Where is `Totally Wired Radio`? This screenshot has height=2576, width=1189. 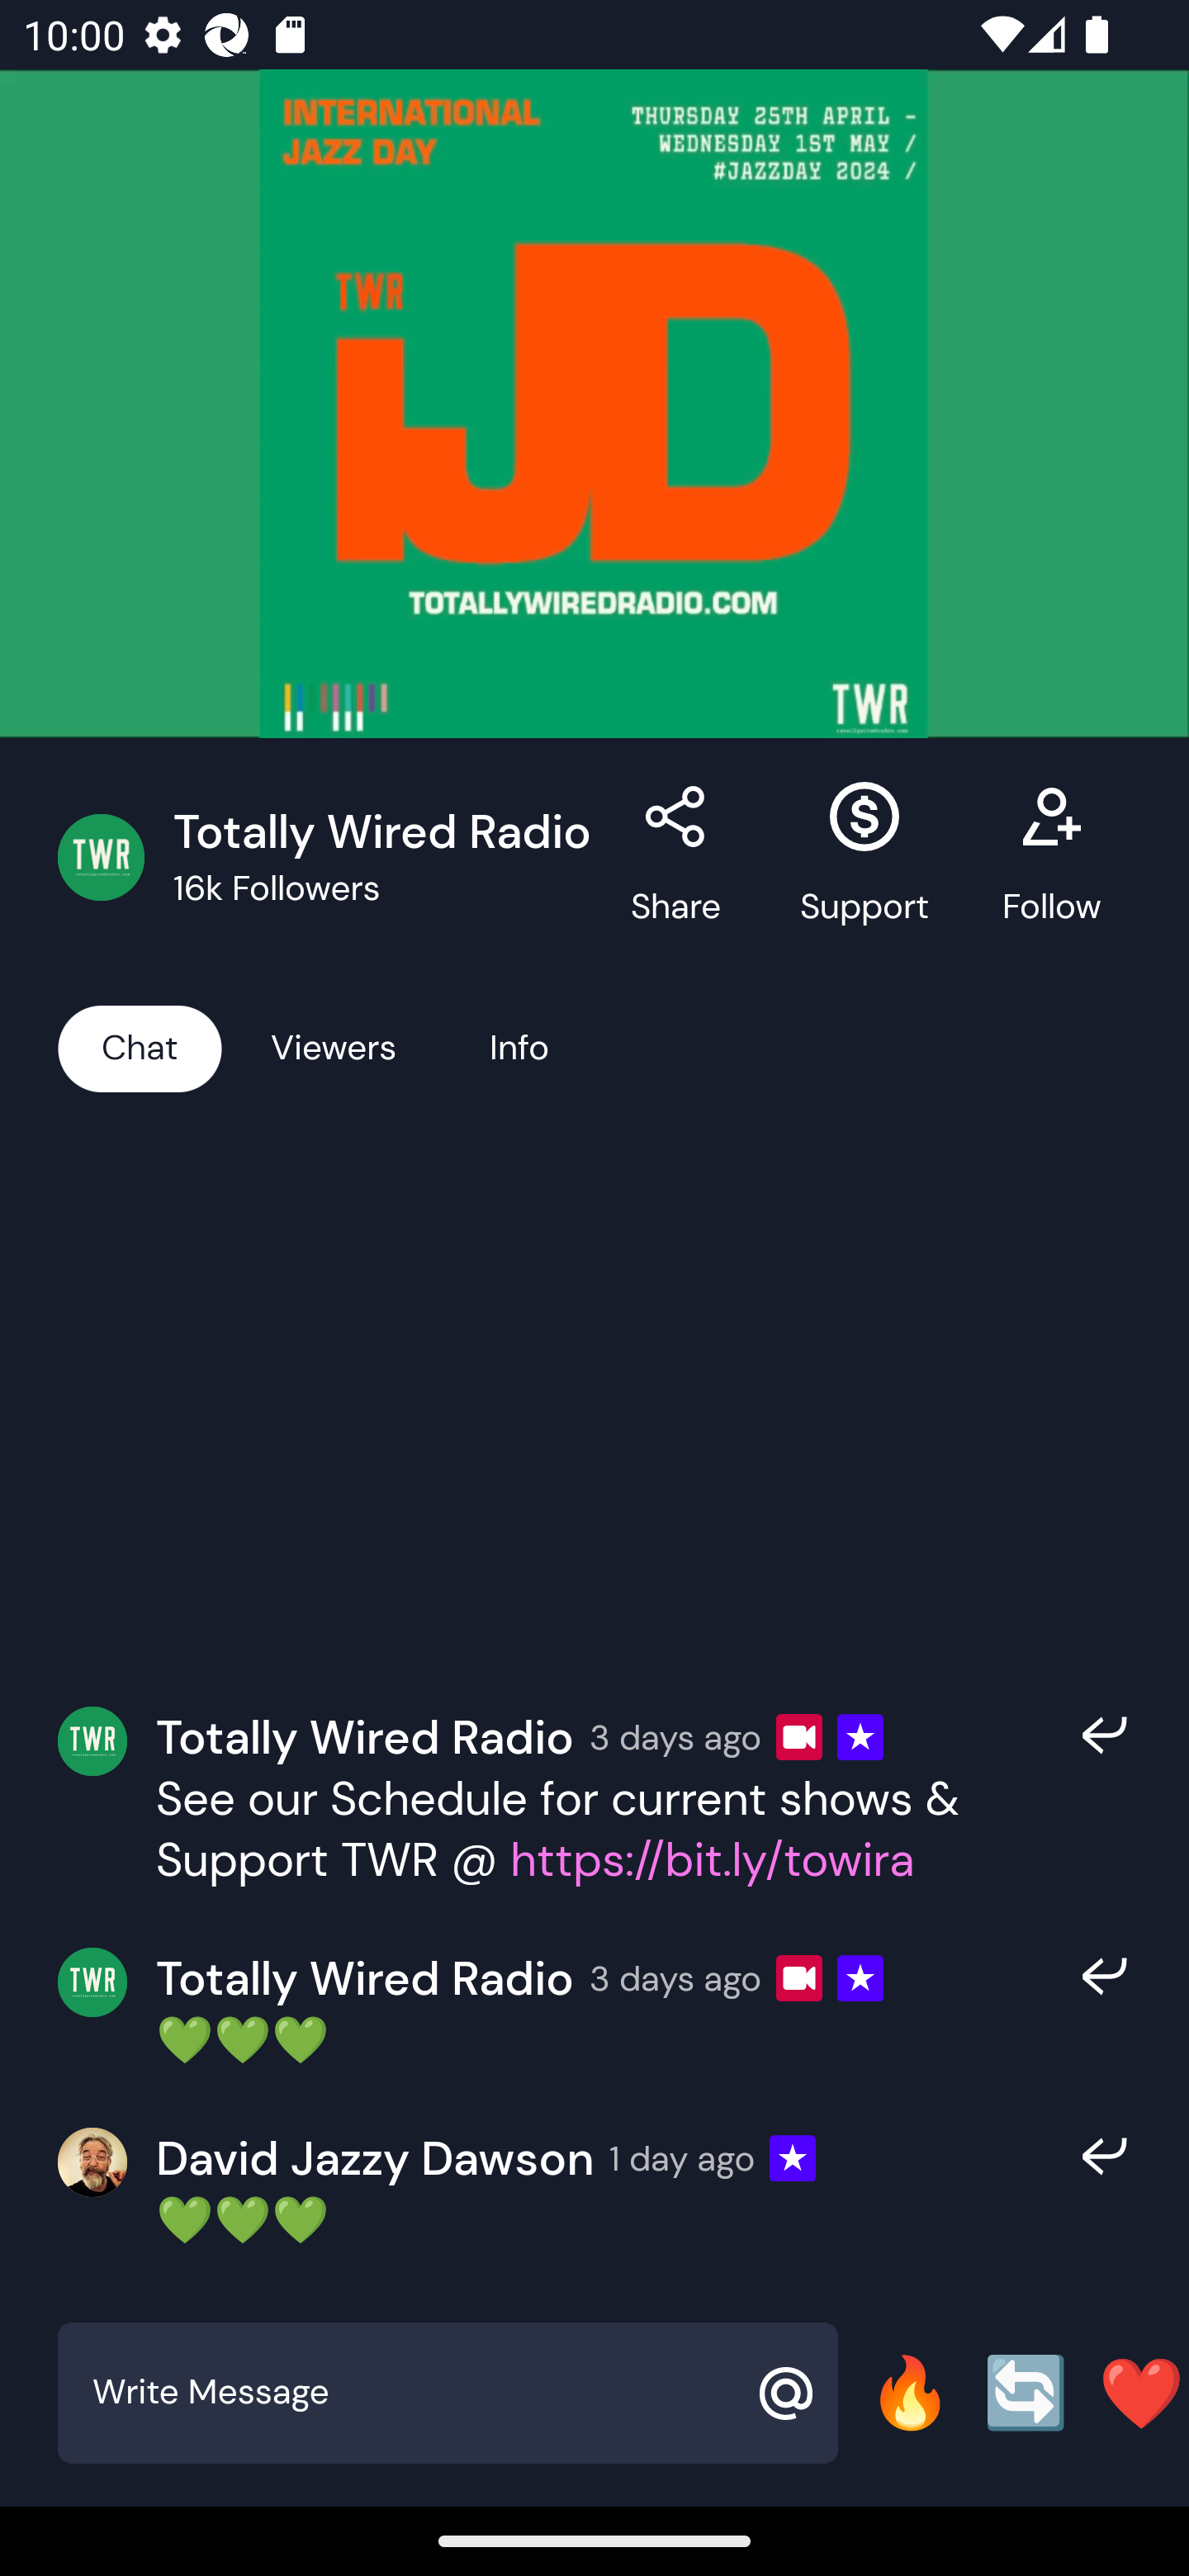
Totally Wired Radio is located at coordinates (365, 1735).